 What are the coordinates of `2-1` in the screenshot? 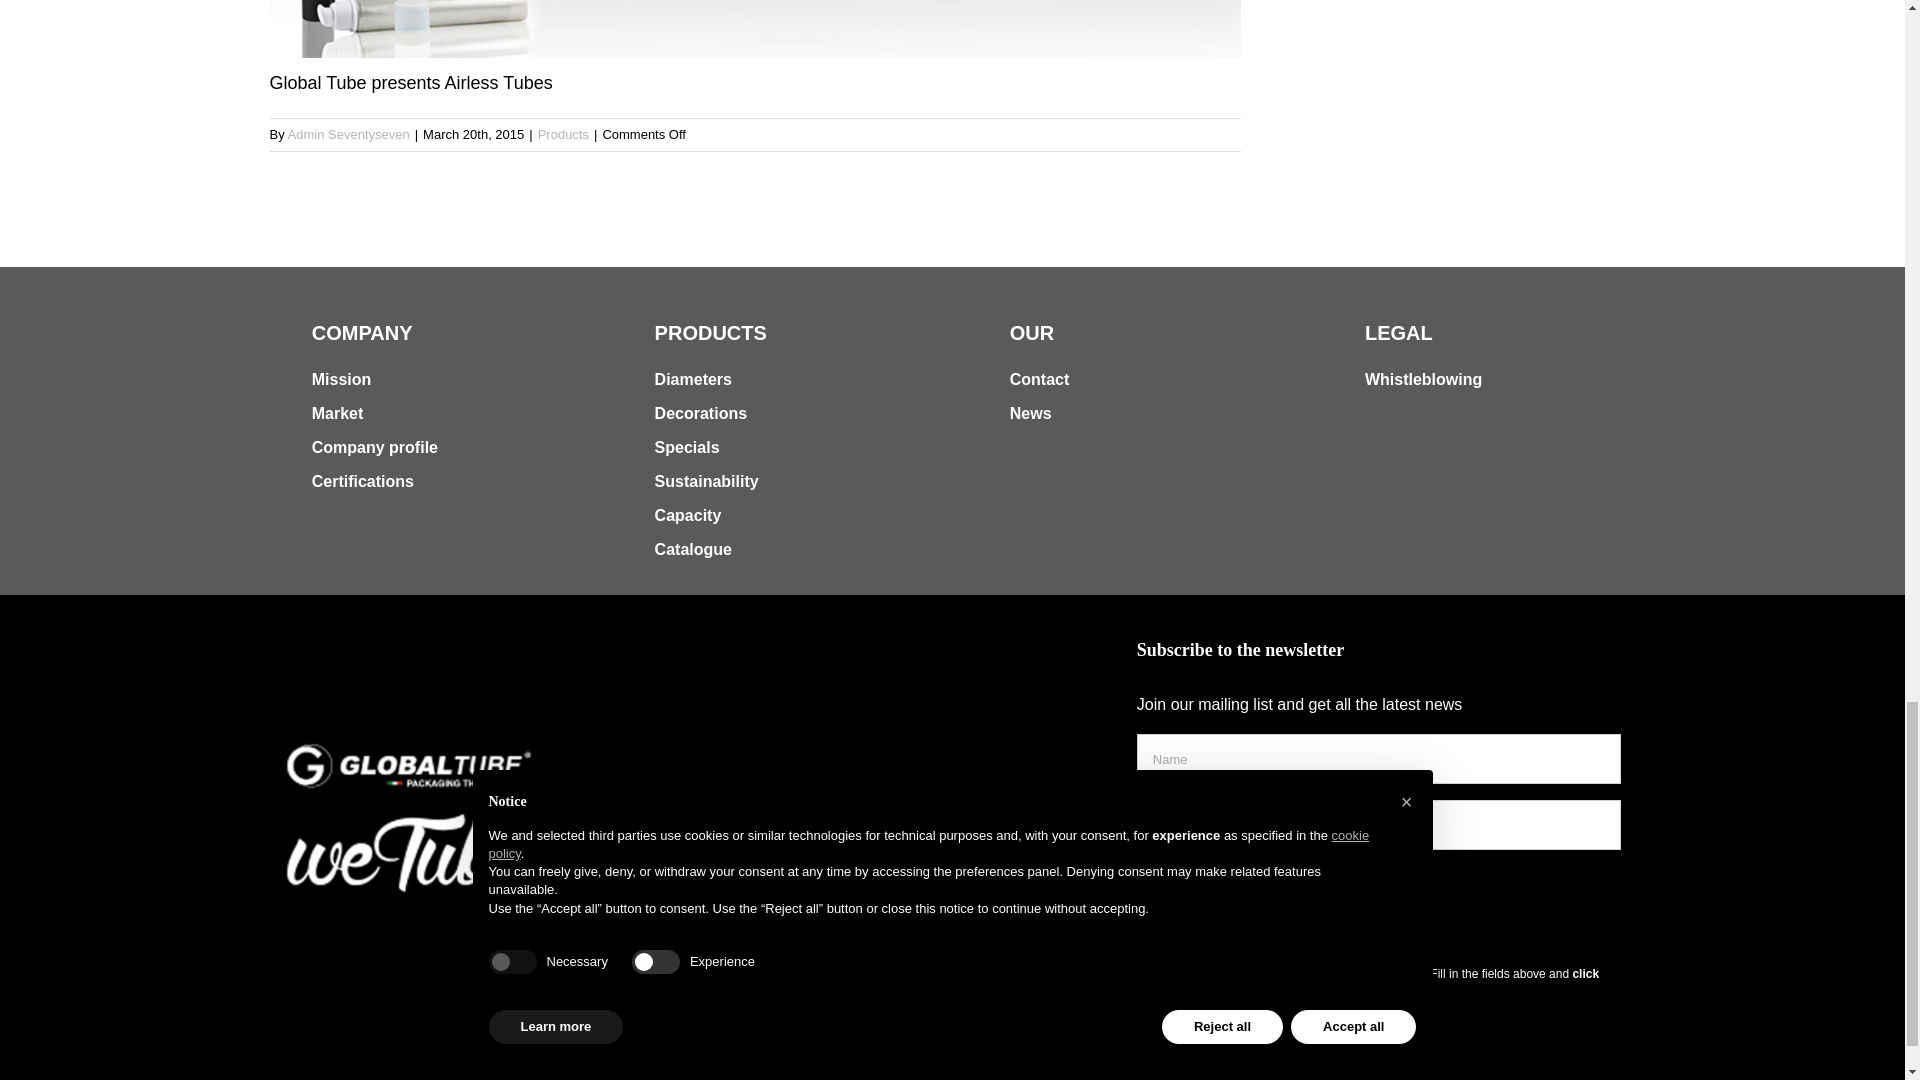 It's located at (756, 28).